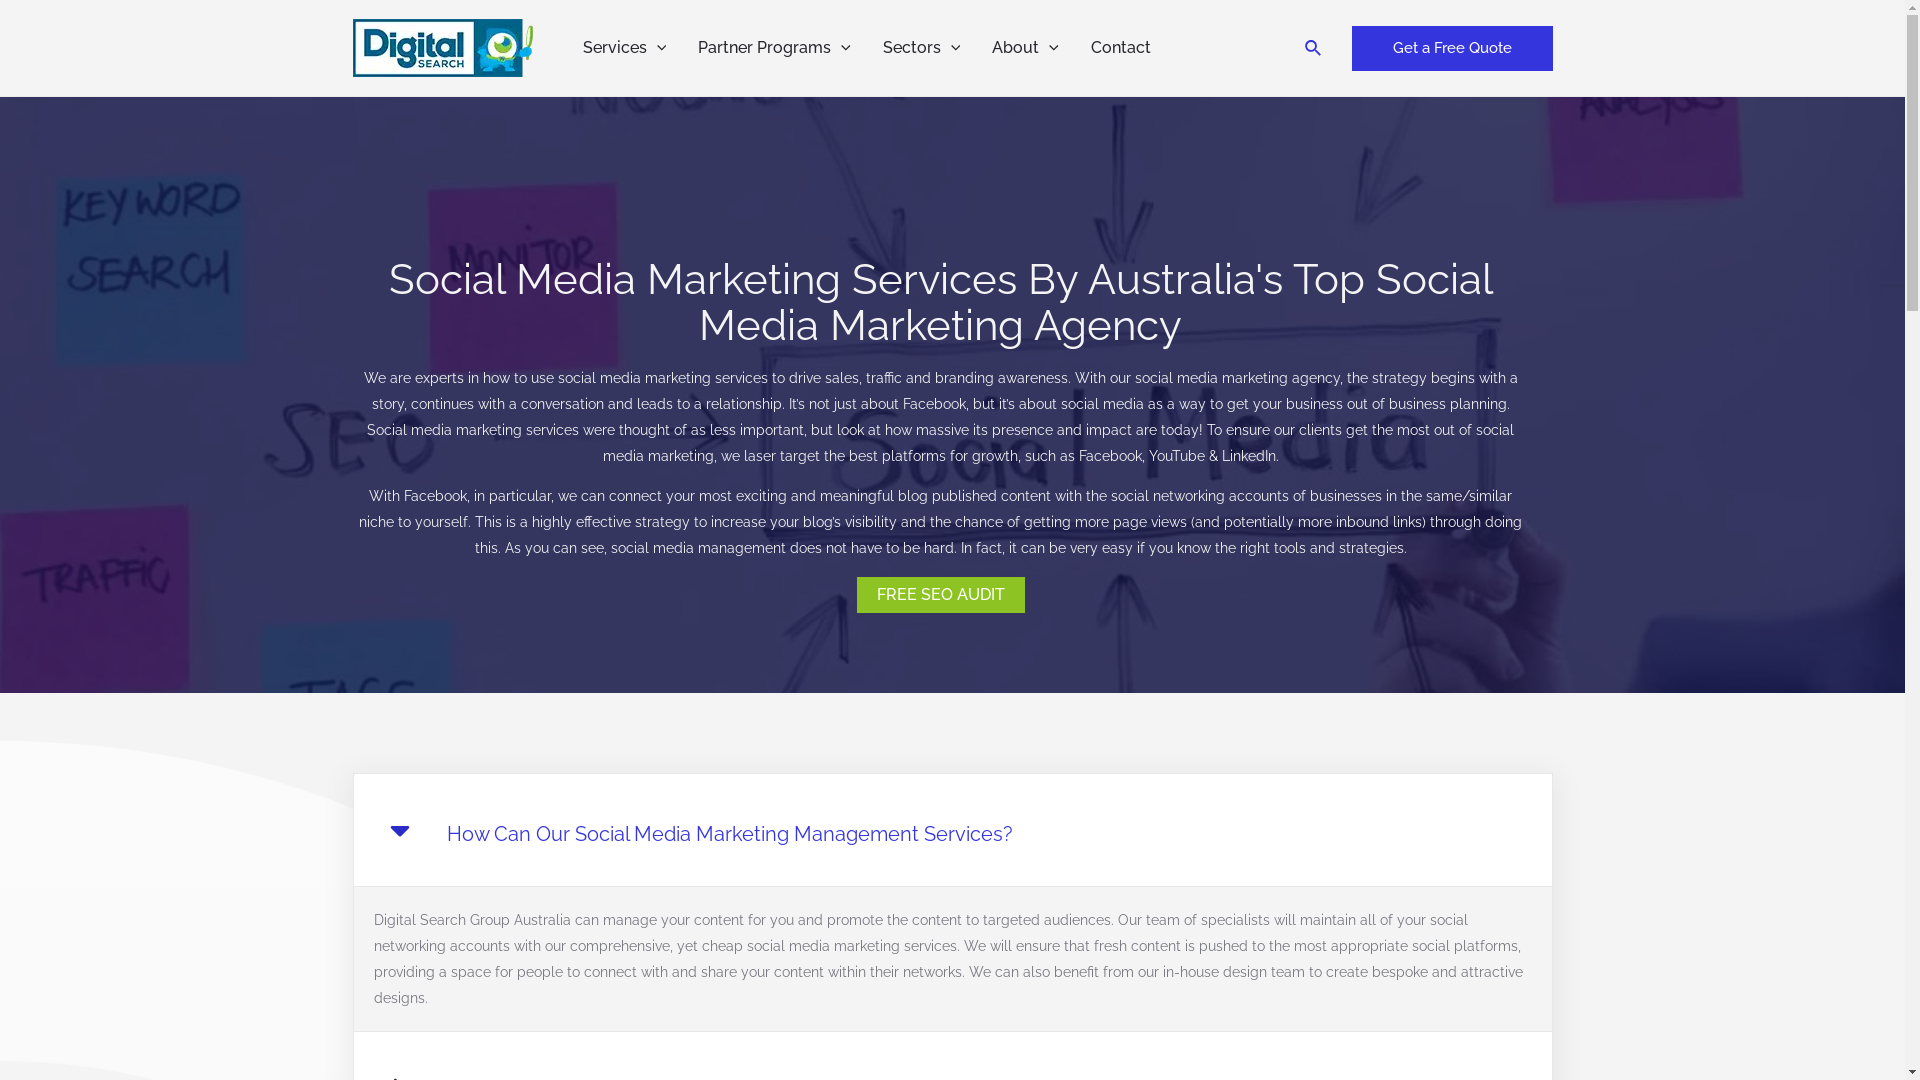  Describe the element at coordinates (624, 48) in the screenshot. I see `Services` at that location.